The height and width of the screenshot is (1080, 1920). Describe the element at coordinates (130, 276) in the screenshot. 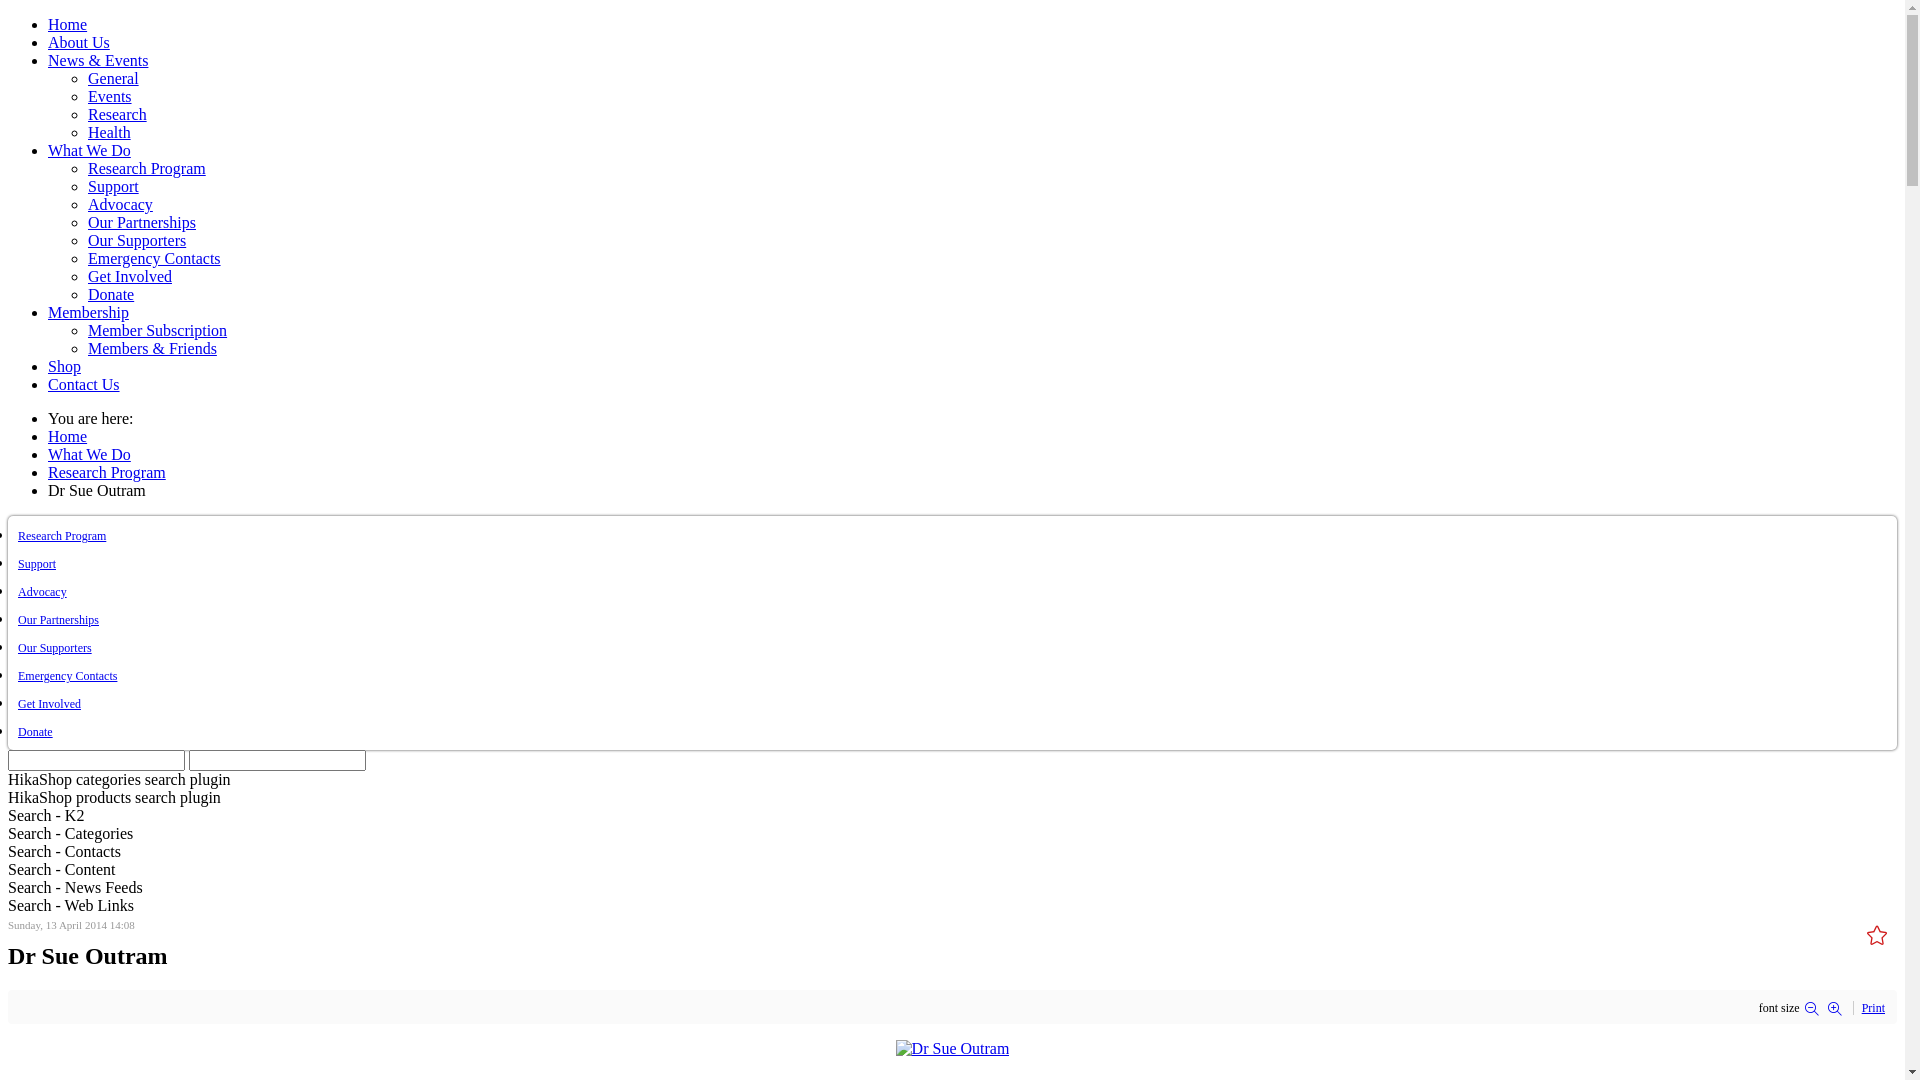

I see `Get Involved` at that location.